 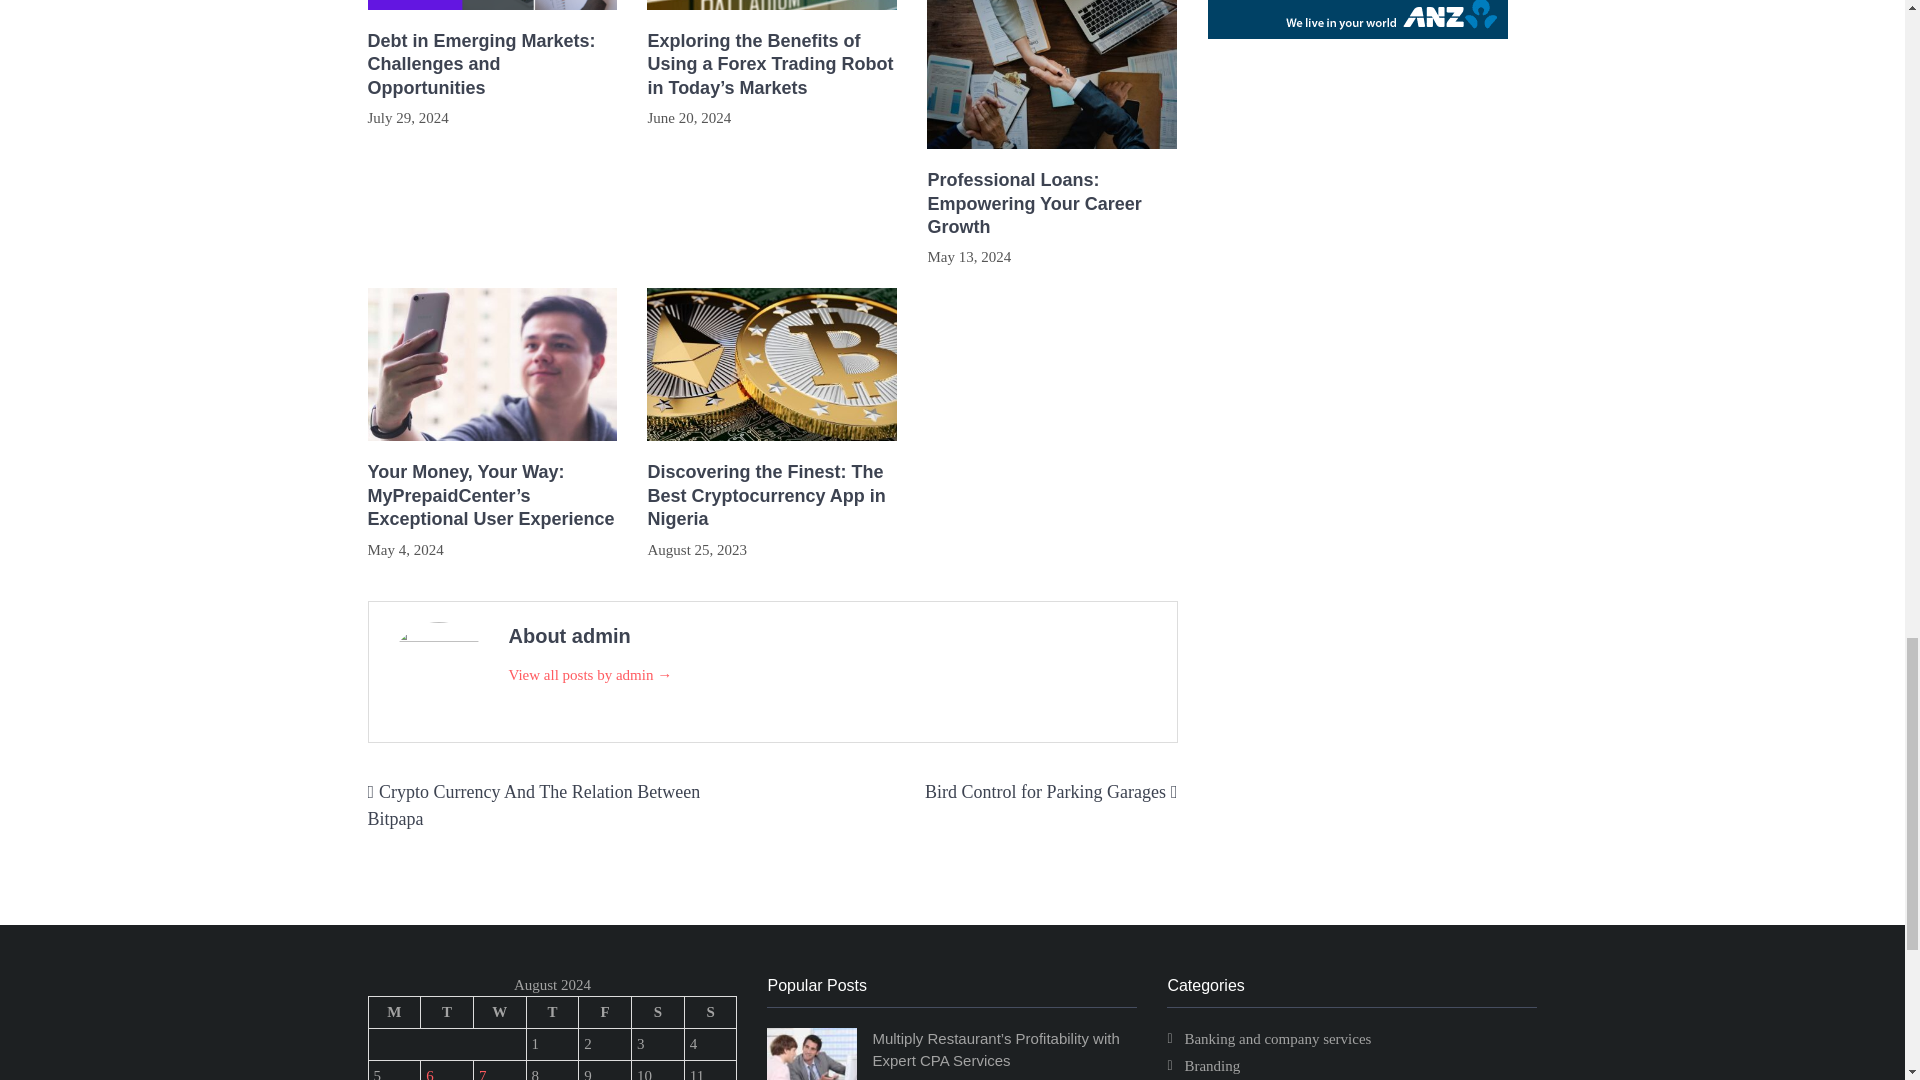 What do you see at coordinates (658, 1012) in the screenshot?
I see `Saturday` at bounding box center [658, 1012].